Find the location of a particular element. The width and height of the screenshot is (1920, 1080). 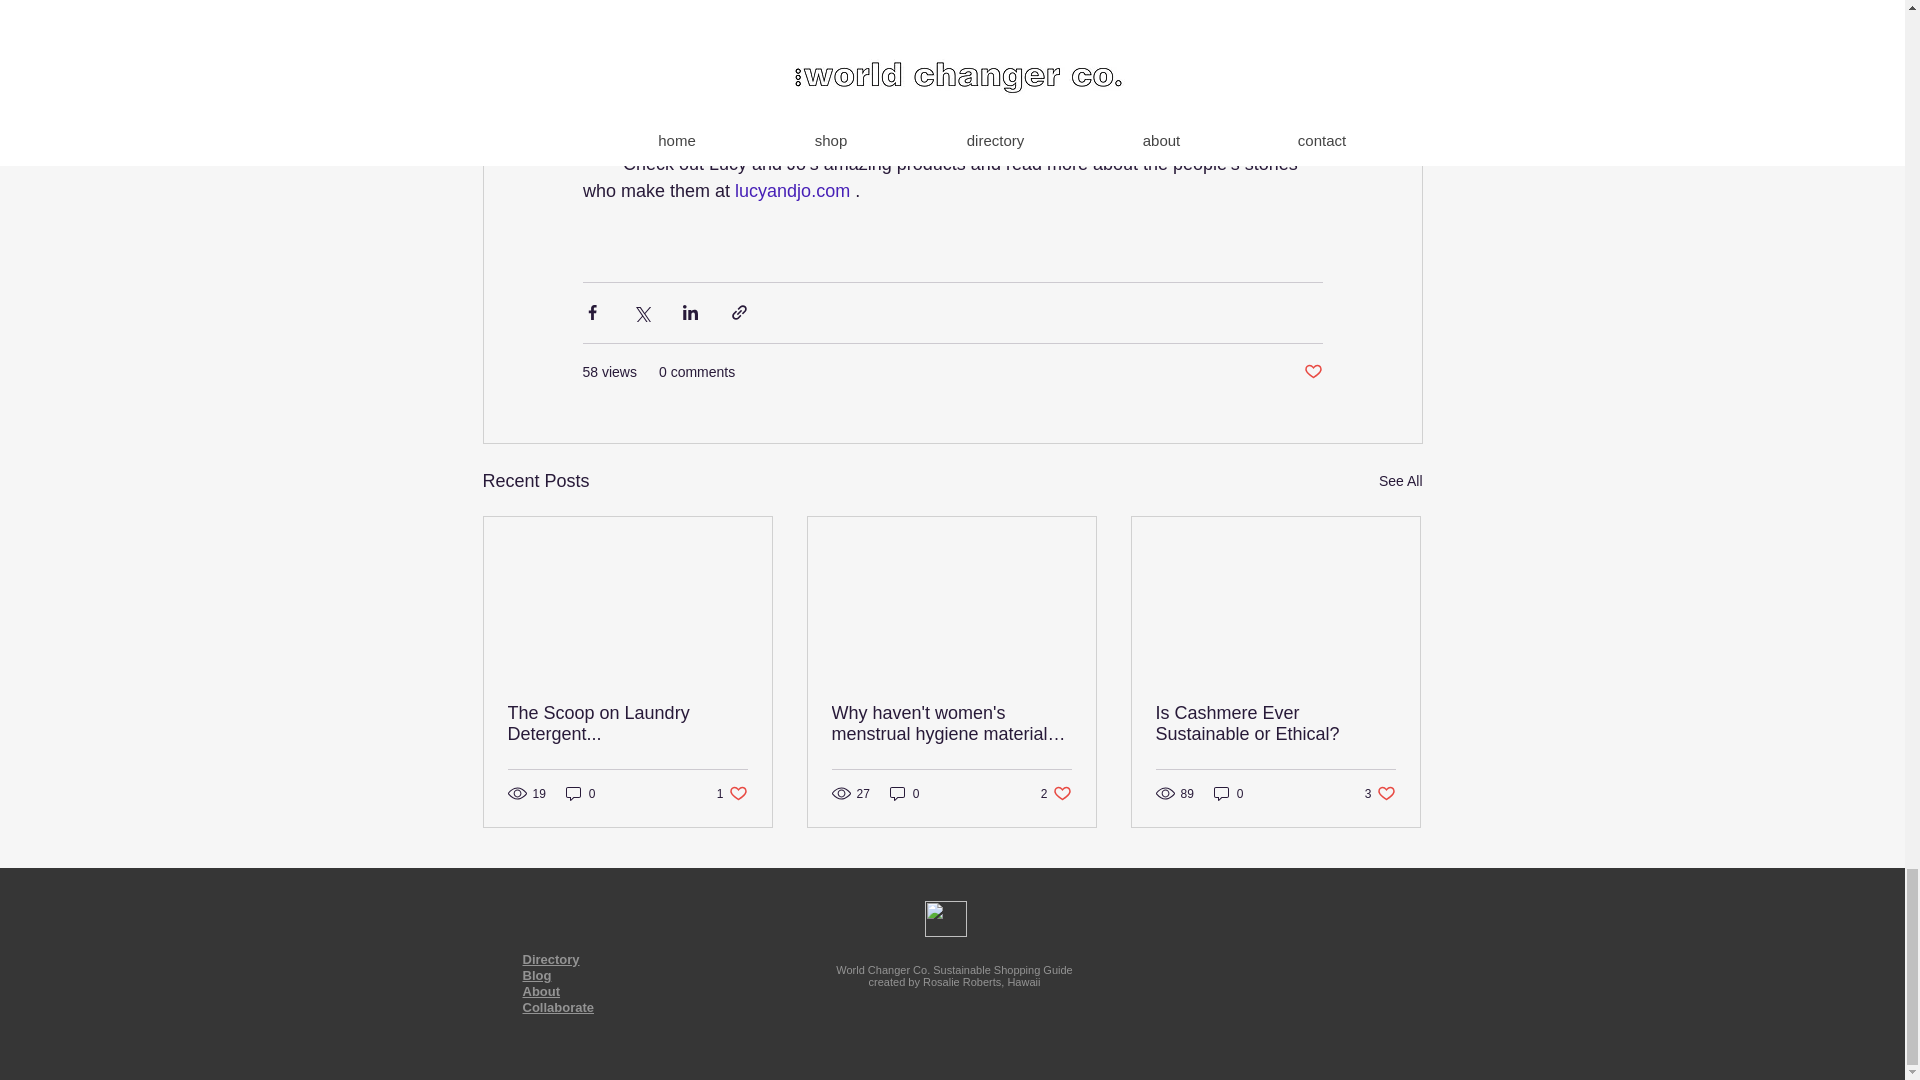

See All is located at coordinates (1400, 480).